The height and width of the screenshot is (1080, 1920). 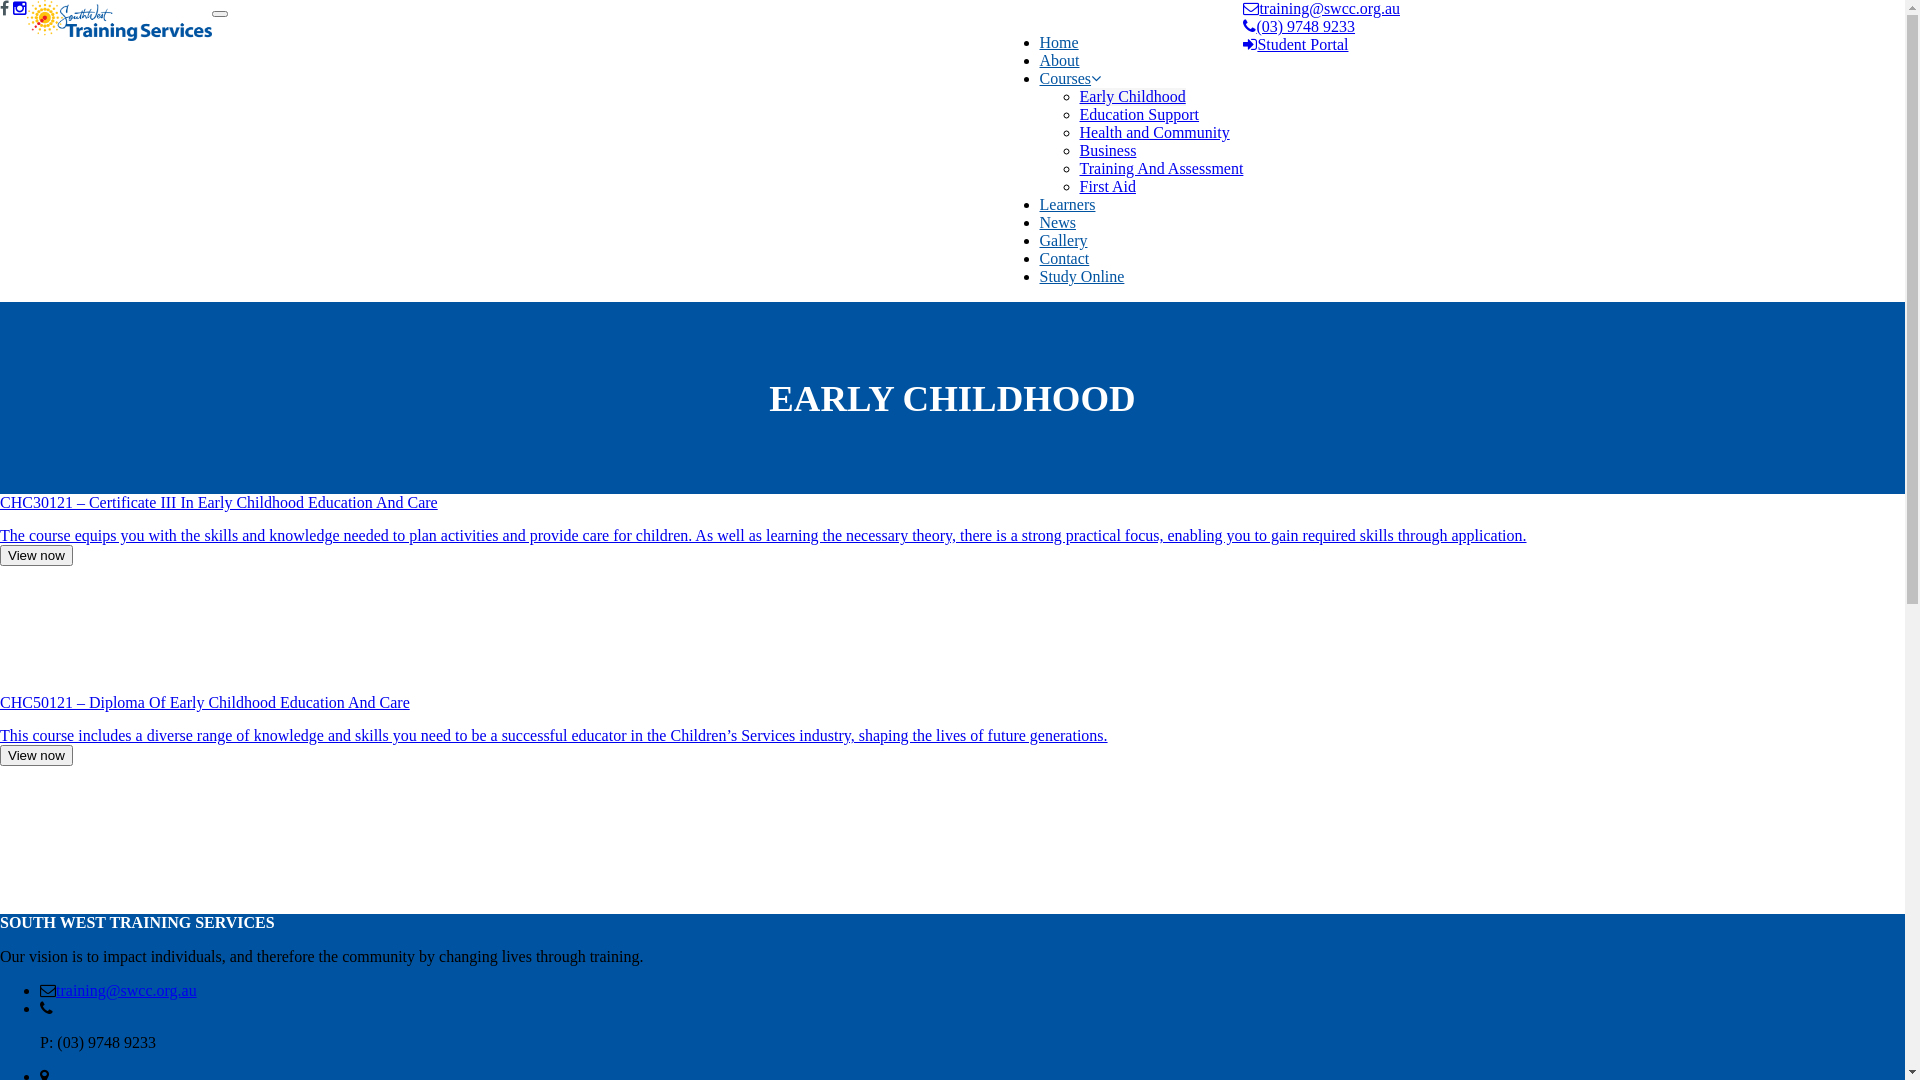 I want to click on View now, so click(x=36, y=556).